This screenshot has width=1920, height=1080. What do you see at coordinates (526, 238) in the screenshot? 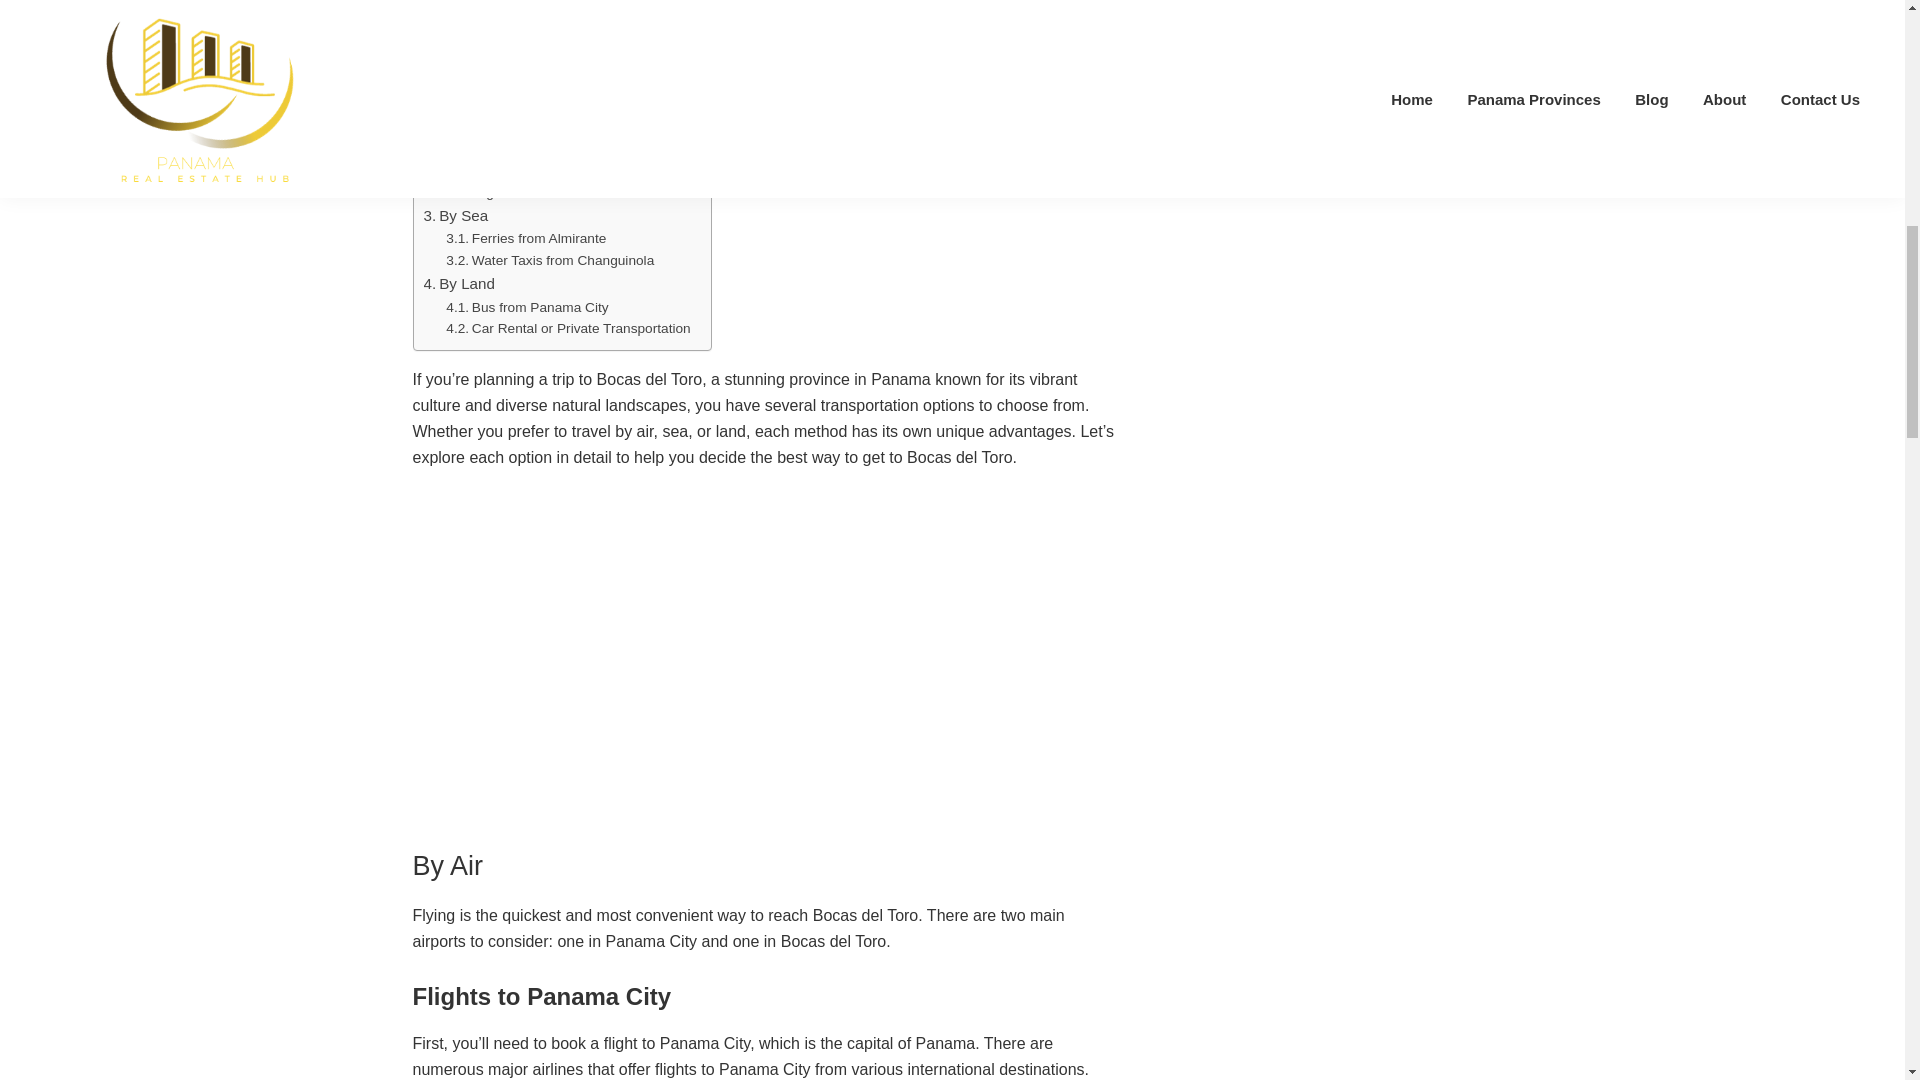
I see `Ferries from Almirante` at bounding box center [526, 238].